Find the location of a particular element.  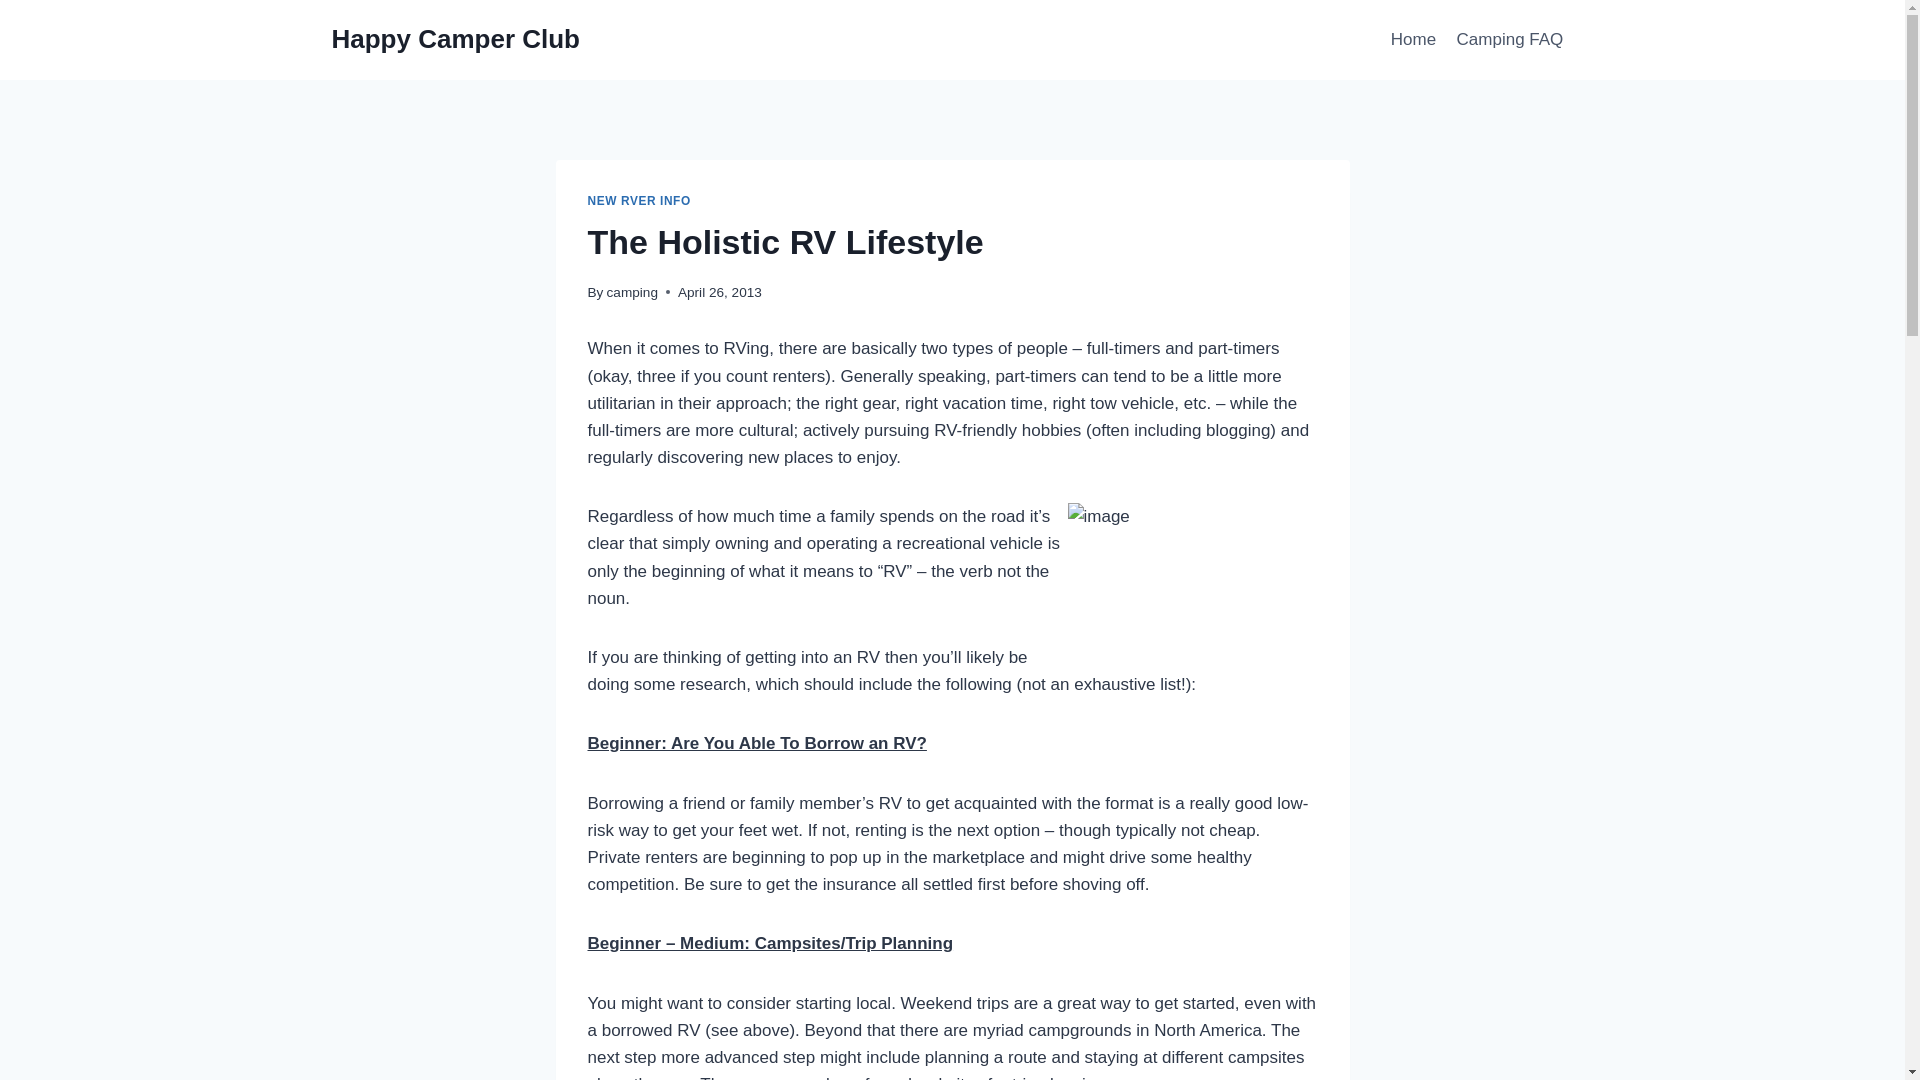

NEW RVER INFO is located at coordinates (639, 201).